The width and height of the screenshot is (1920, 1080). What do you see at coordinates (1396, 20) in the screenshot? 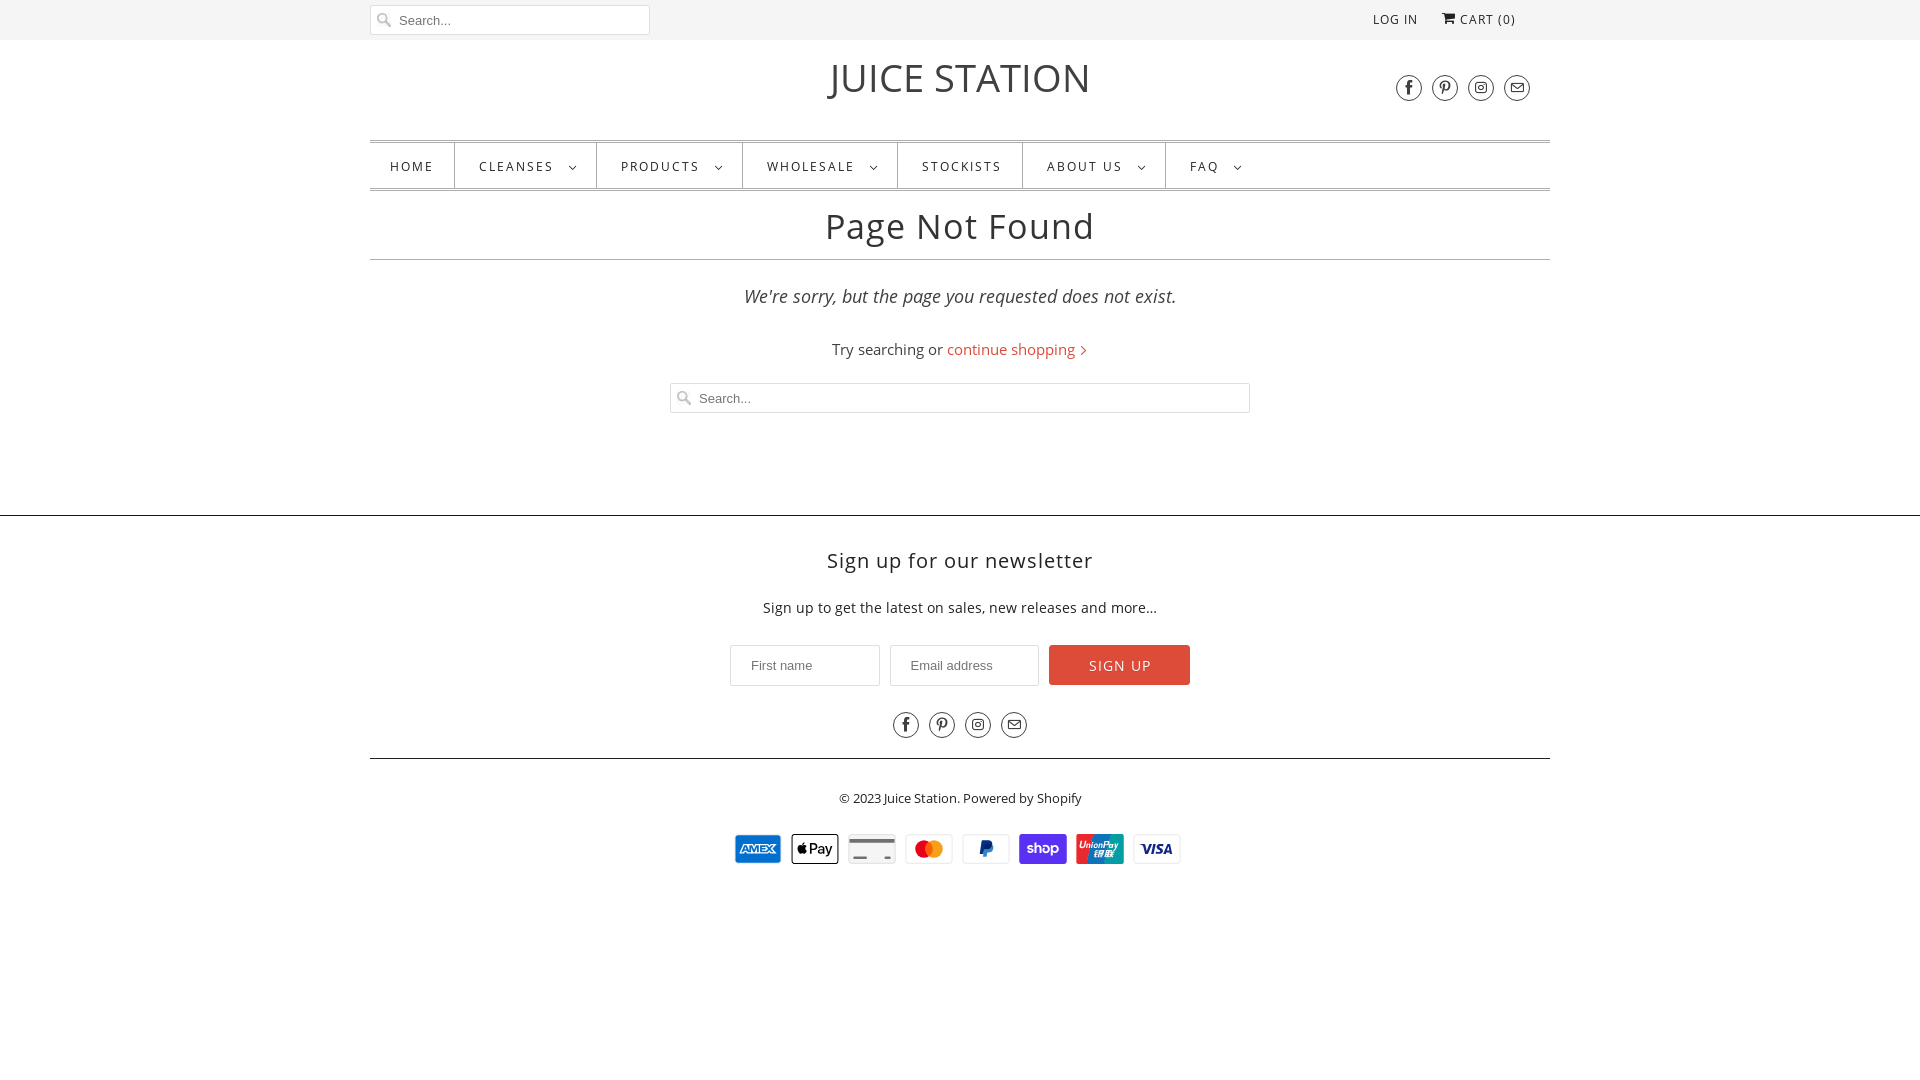
I see `LOG IN` at bounding box center [1396, 20].